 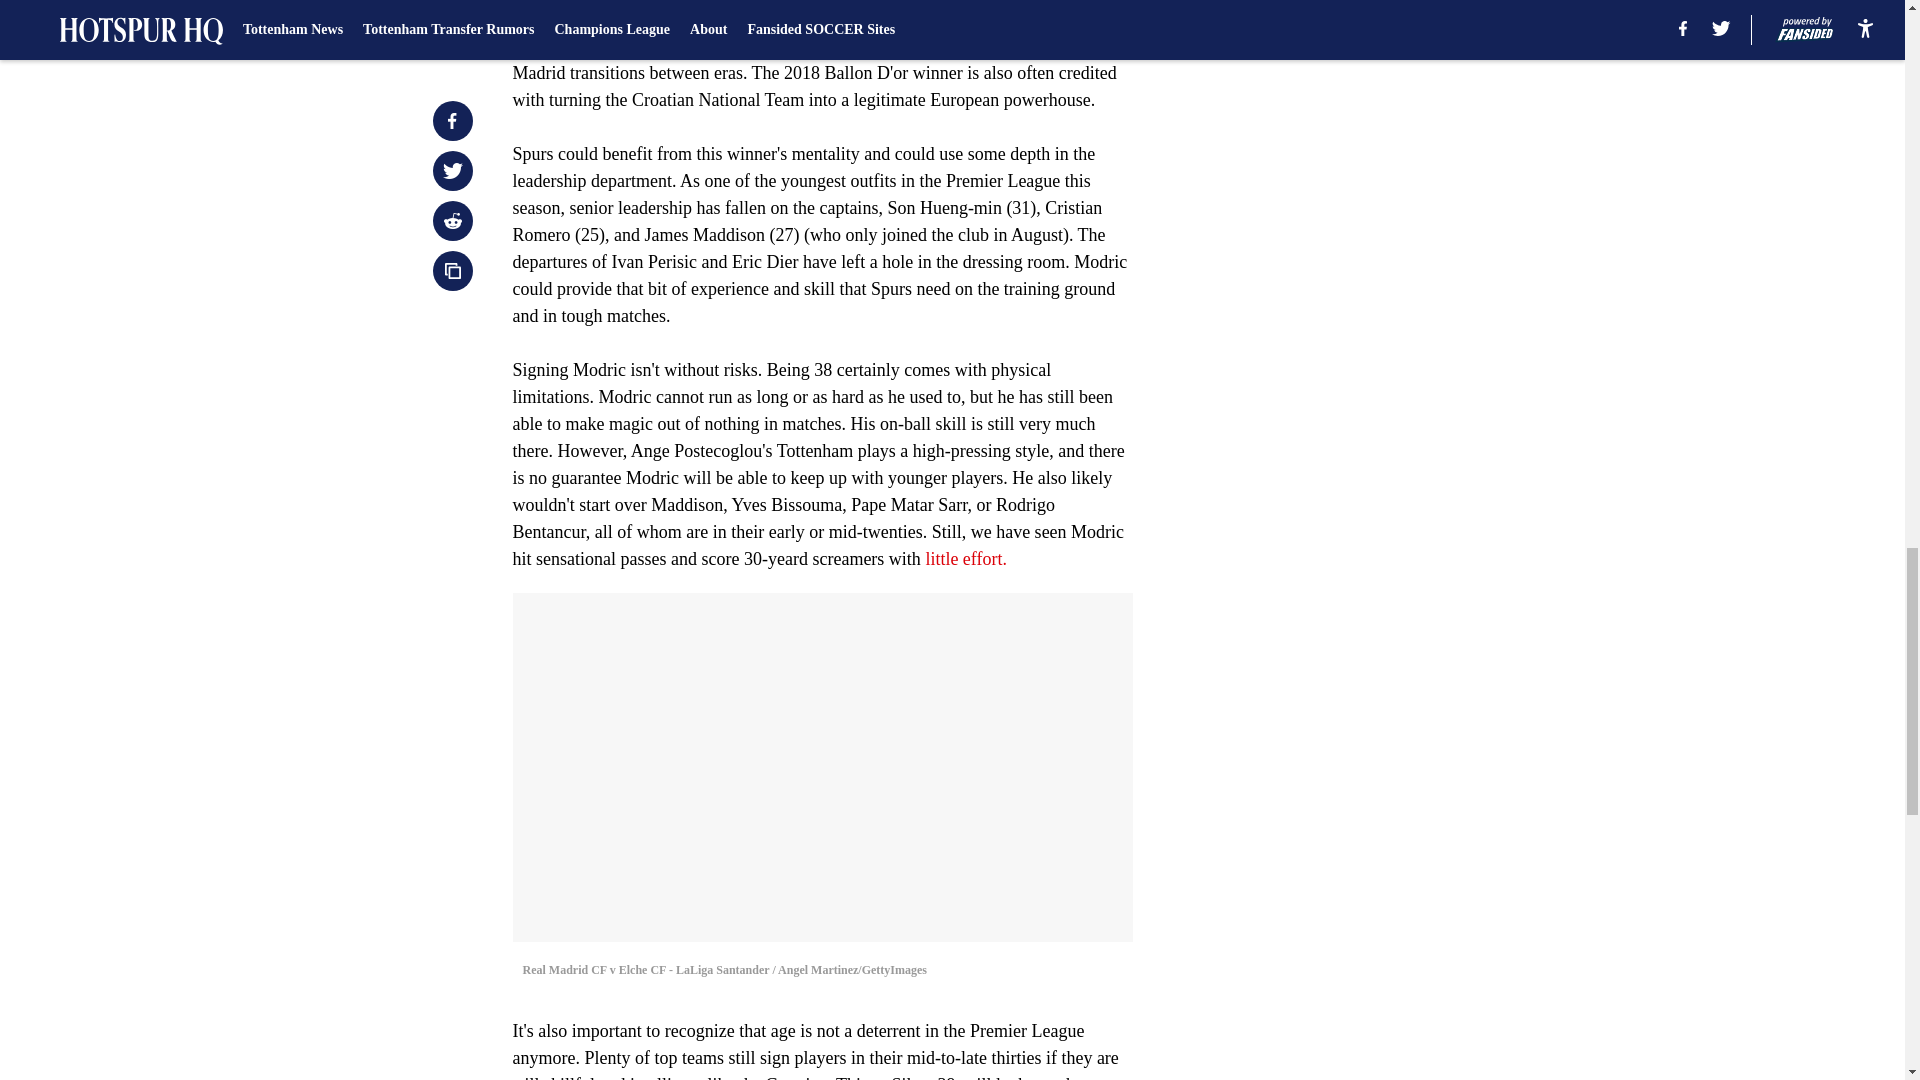 What do you see at coordinates (966, 558) in the screenshot?
I see `little effort.` at bounding box center [966, 558].